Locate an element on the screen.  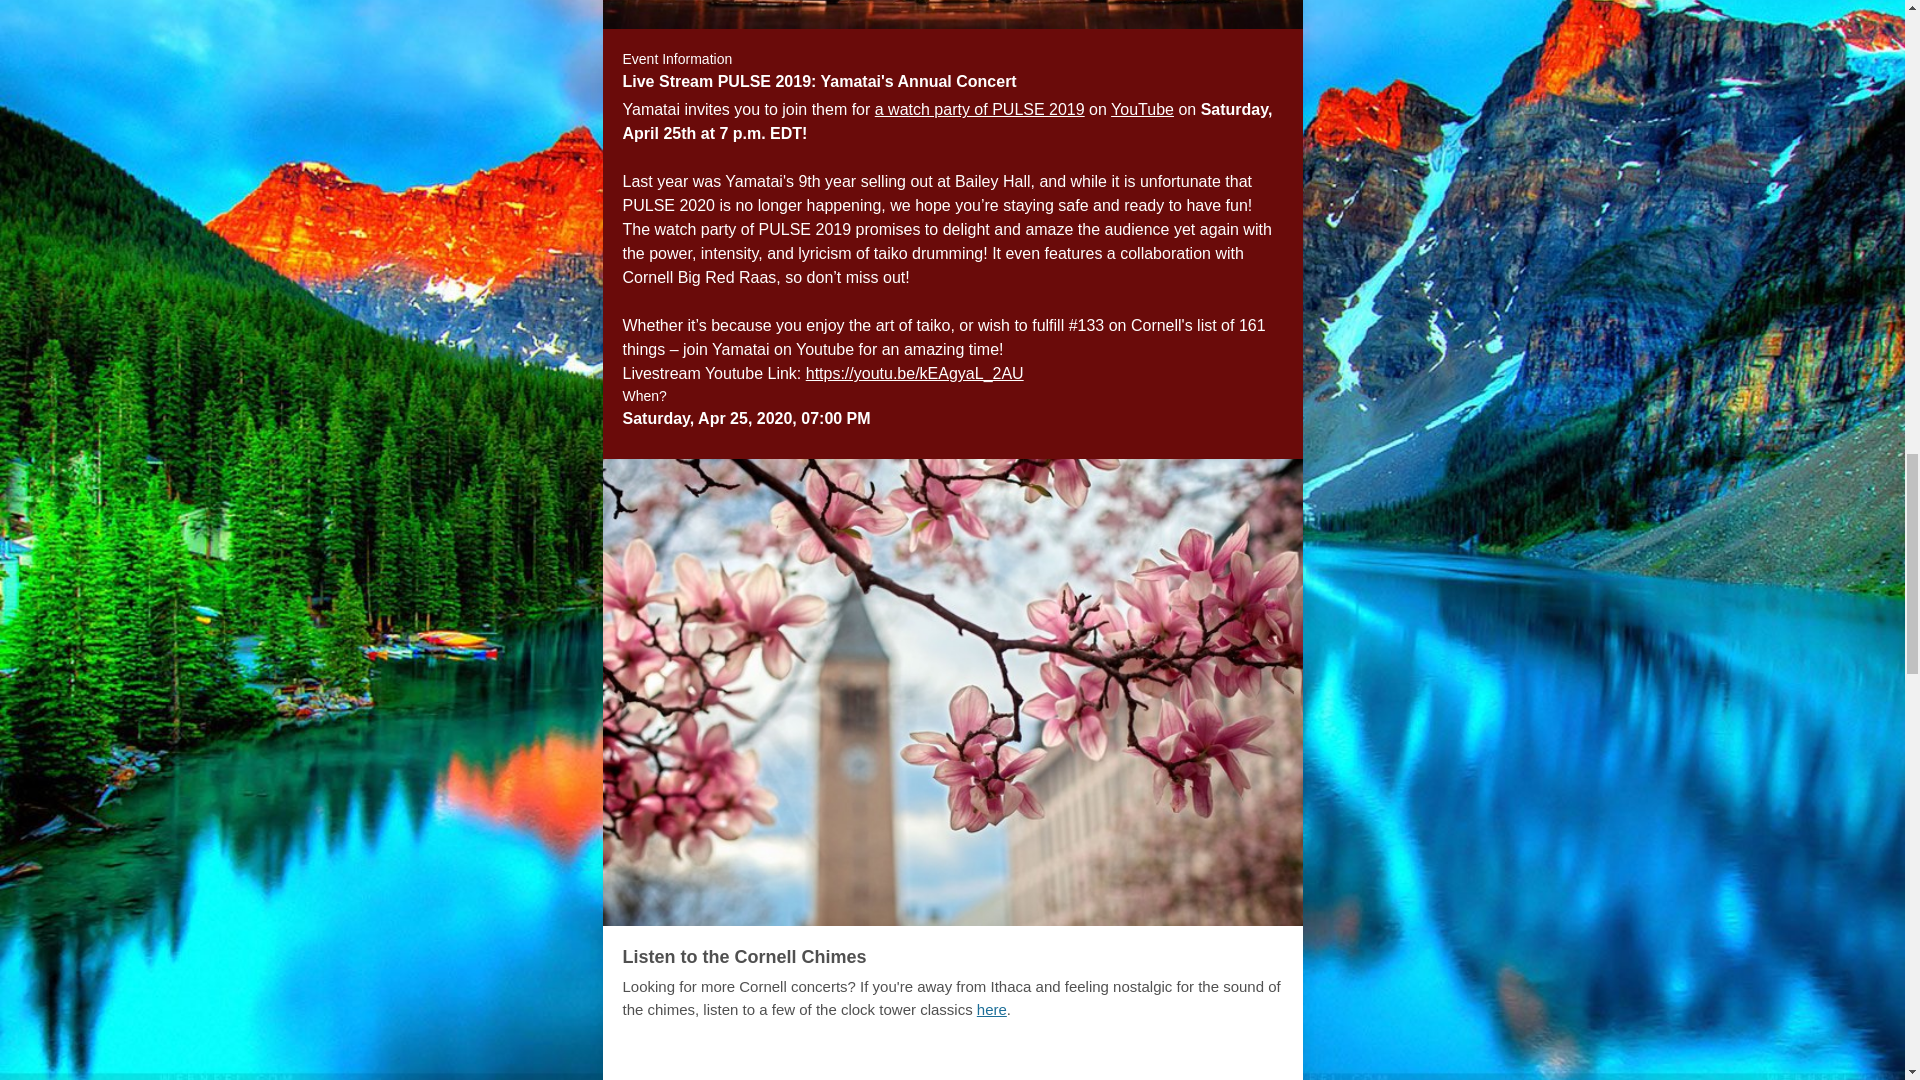
here is located at coordinates (992, 1010).